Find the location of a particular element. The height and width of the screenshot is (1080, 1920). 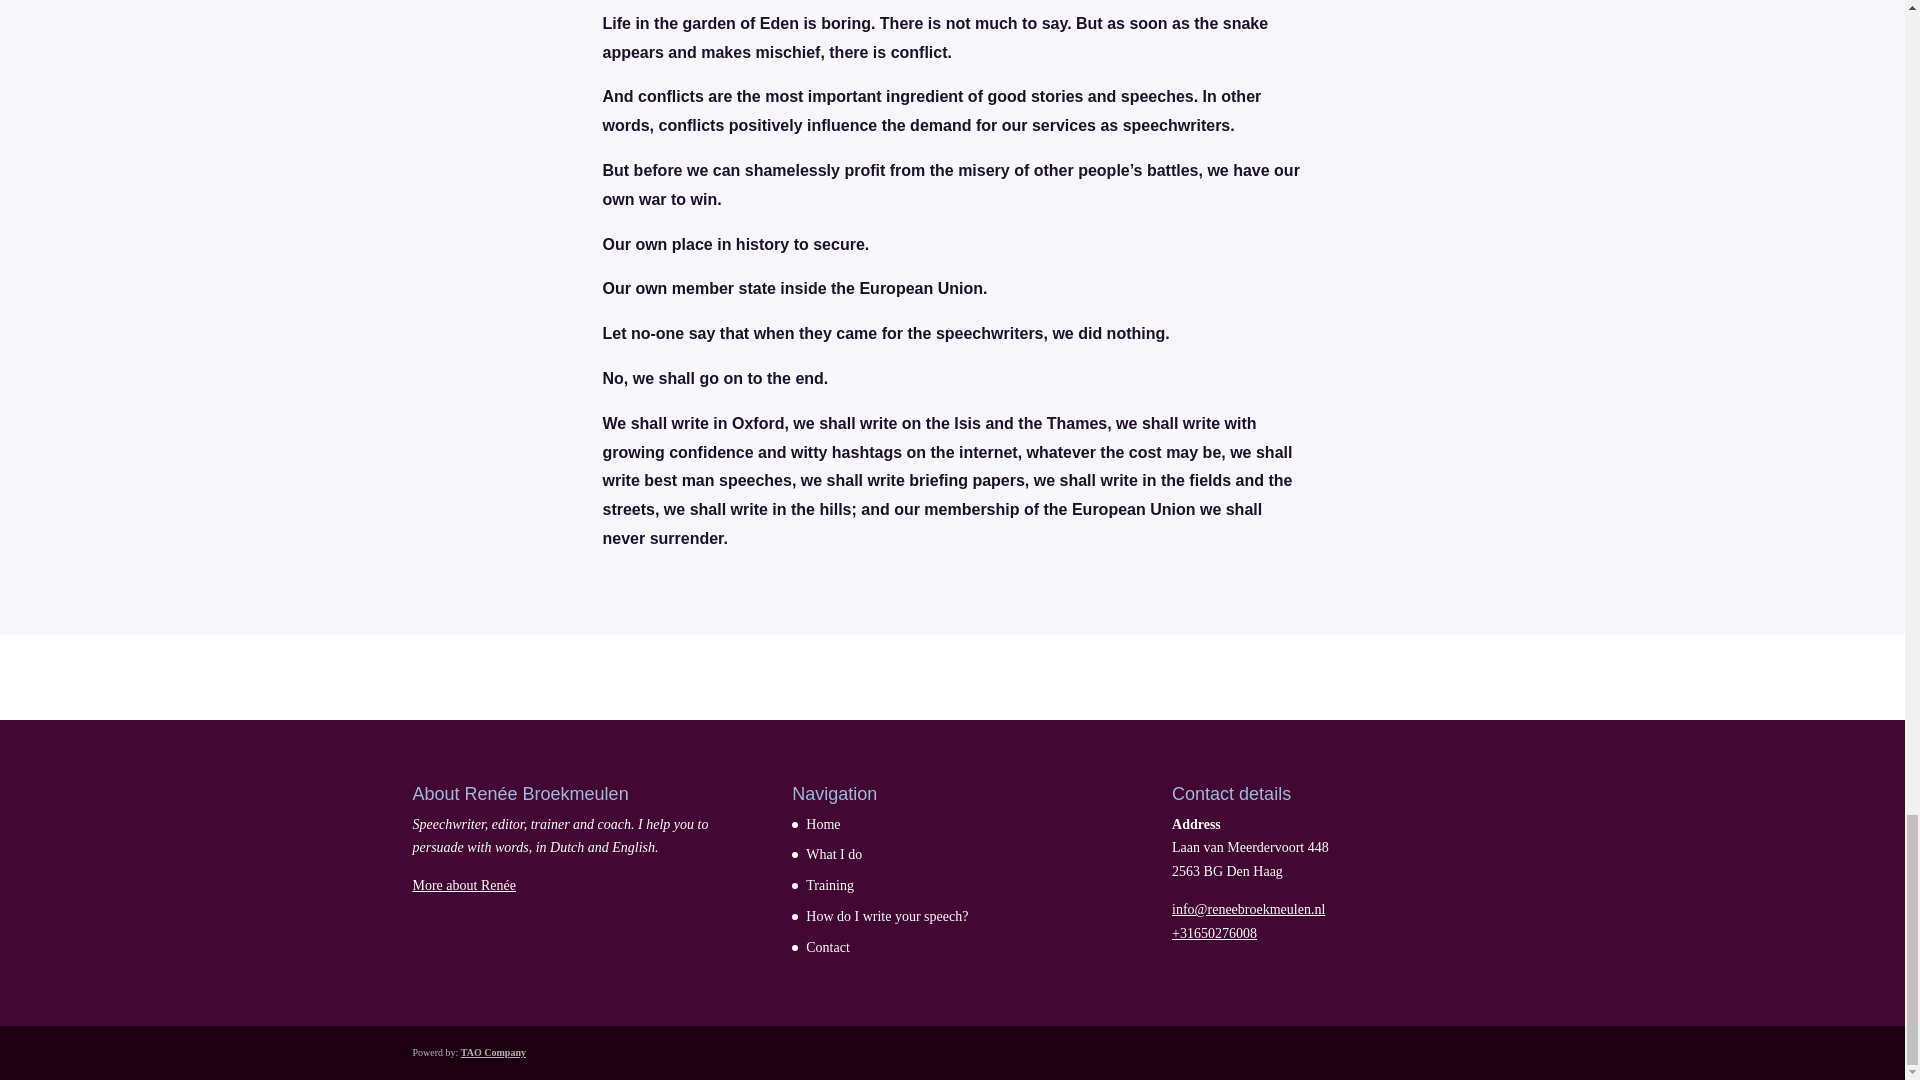

How do I write your speech? is located at coordinates (886, 916).